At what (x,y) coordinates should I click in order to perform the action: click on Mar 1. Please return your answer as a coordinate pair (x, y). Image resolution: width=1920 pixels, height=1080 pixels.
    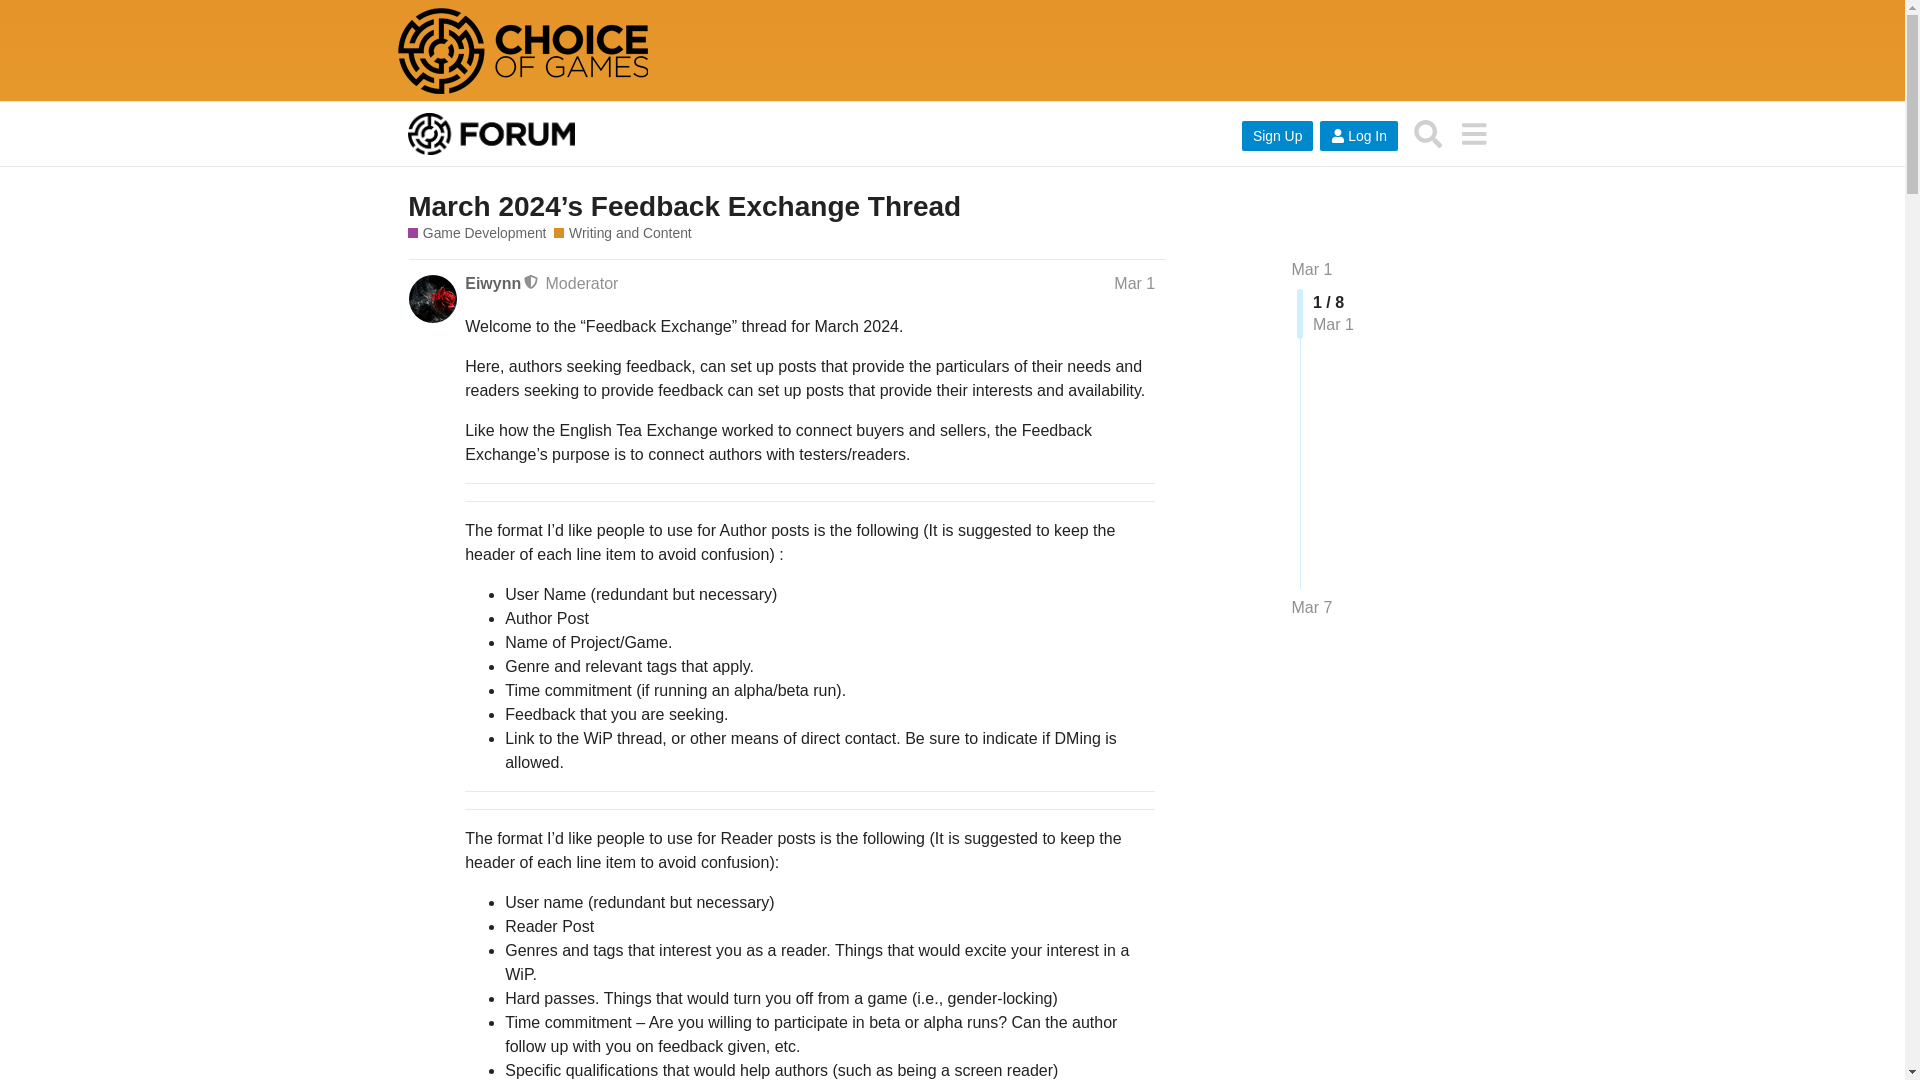
    Looking at the image, I should click on (1312, 269).